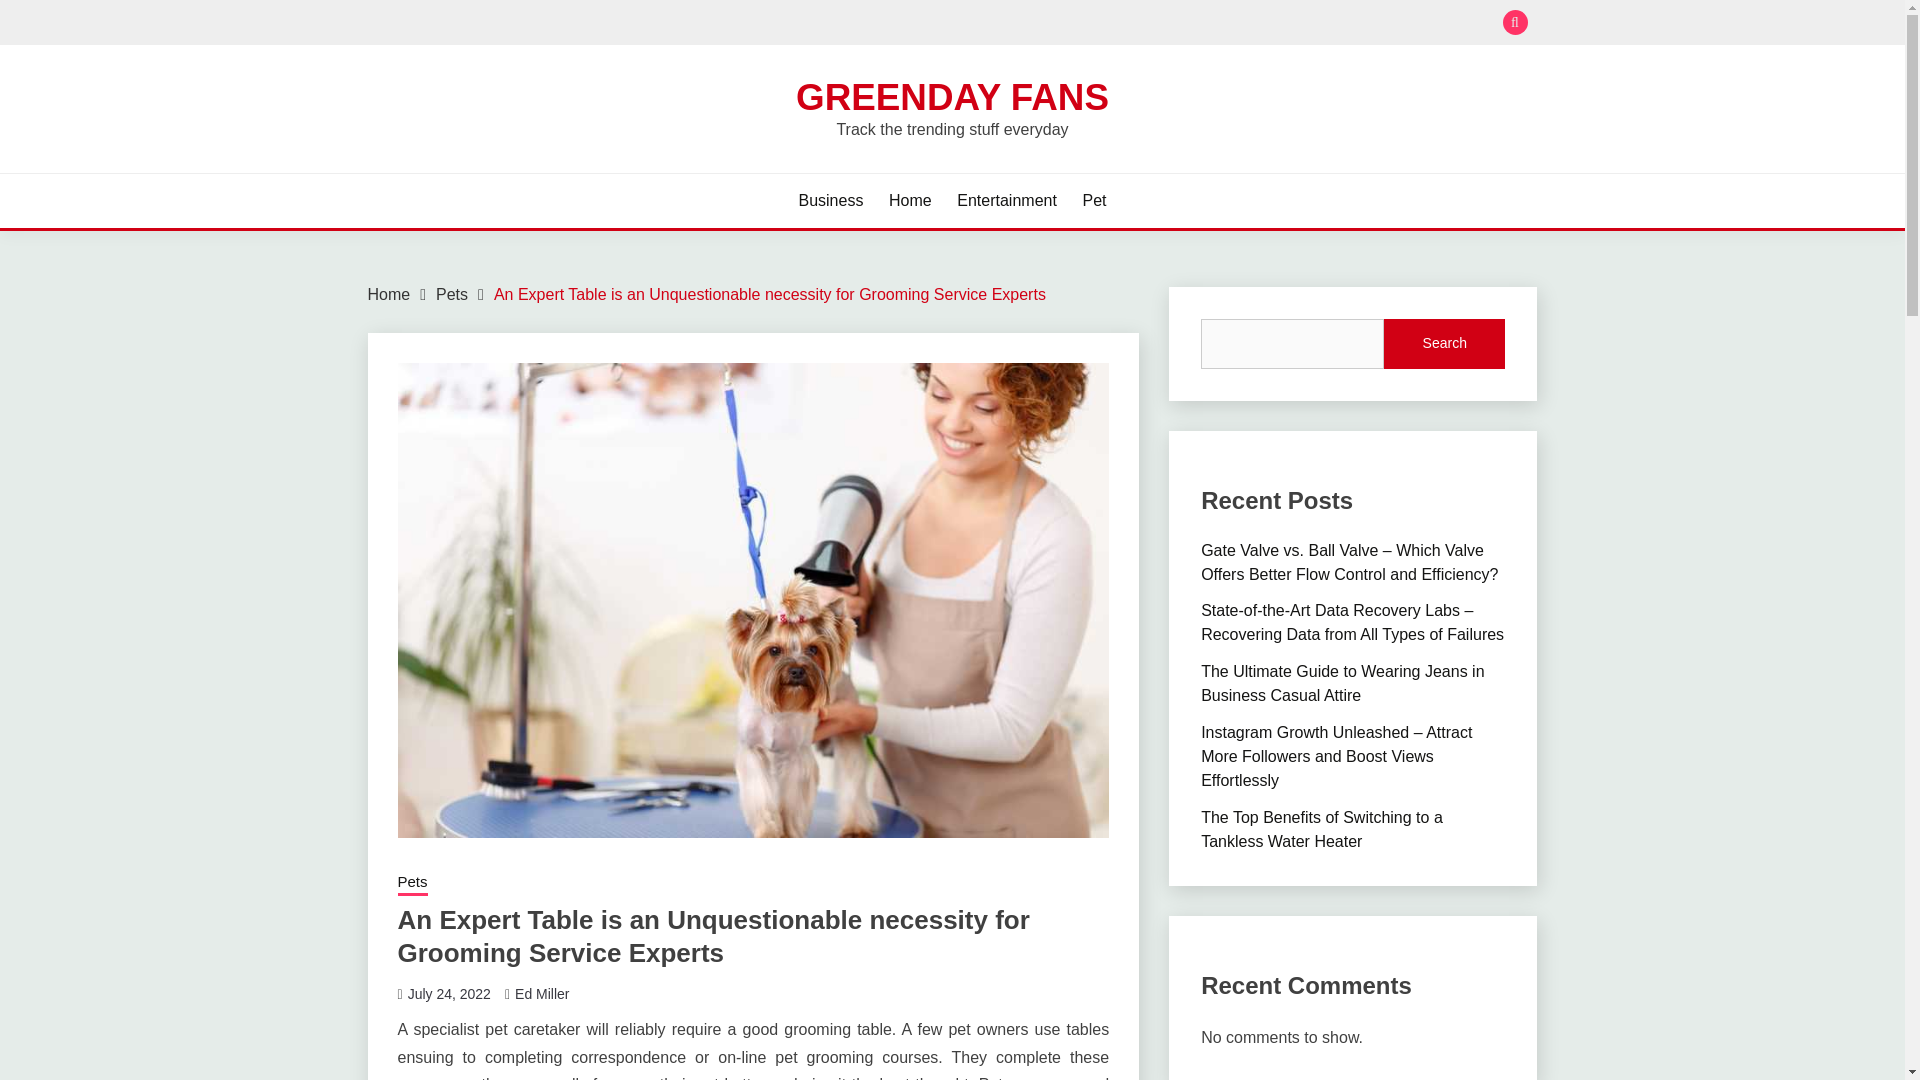  I want to click on Home, so click(910, 200).